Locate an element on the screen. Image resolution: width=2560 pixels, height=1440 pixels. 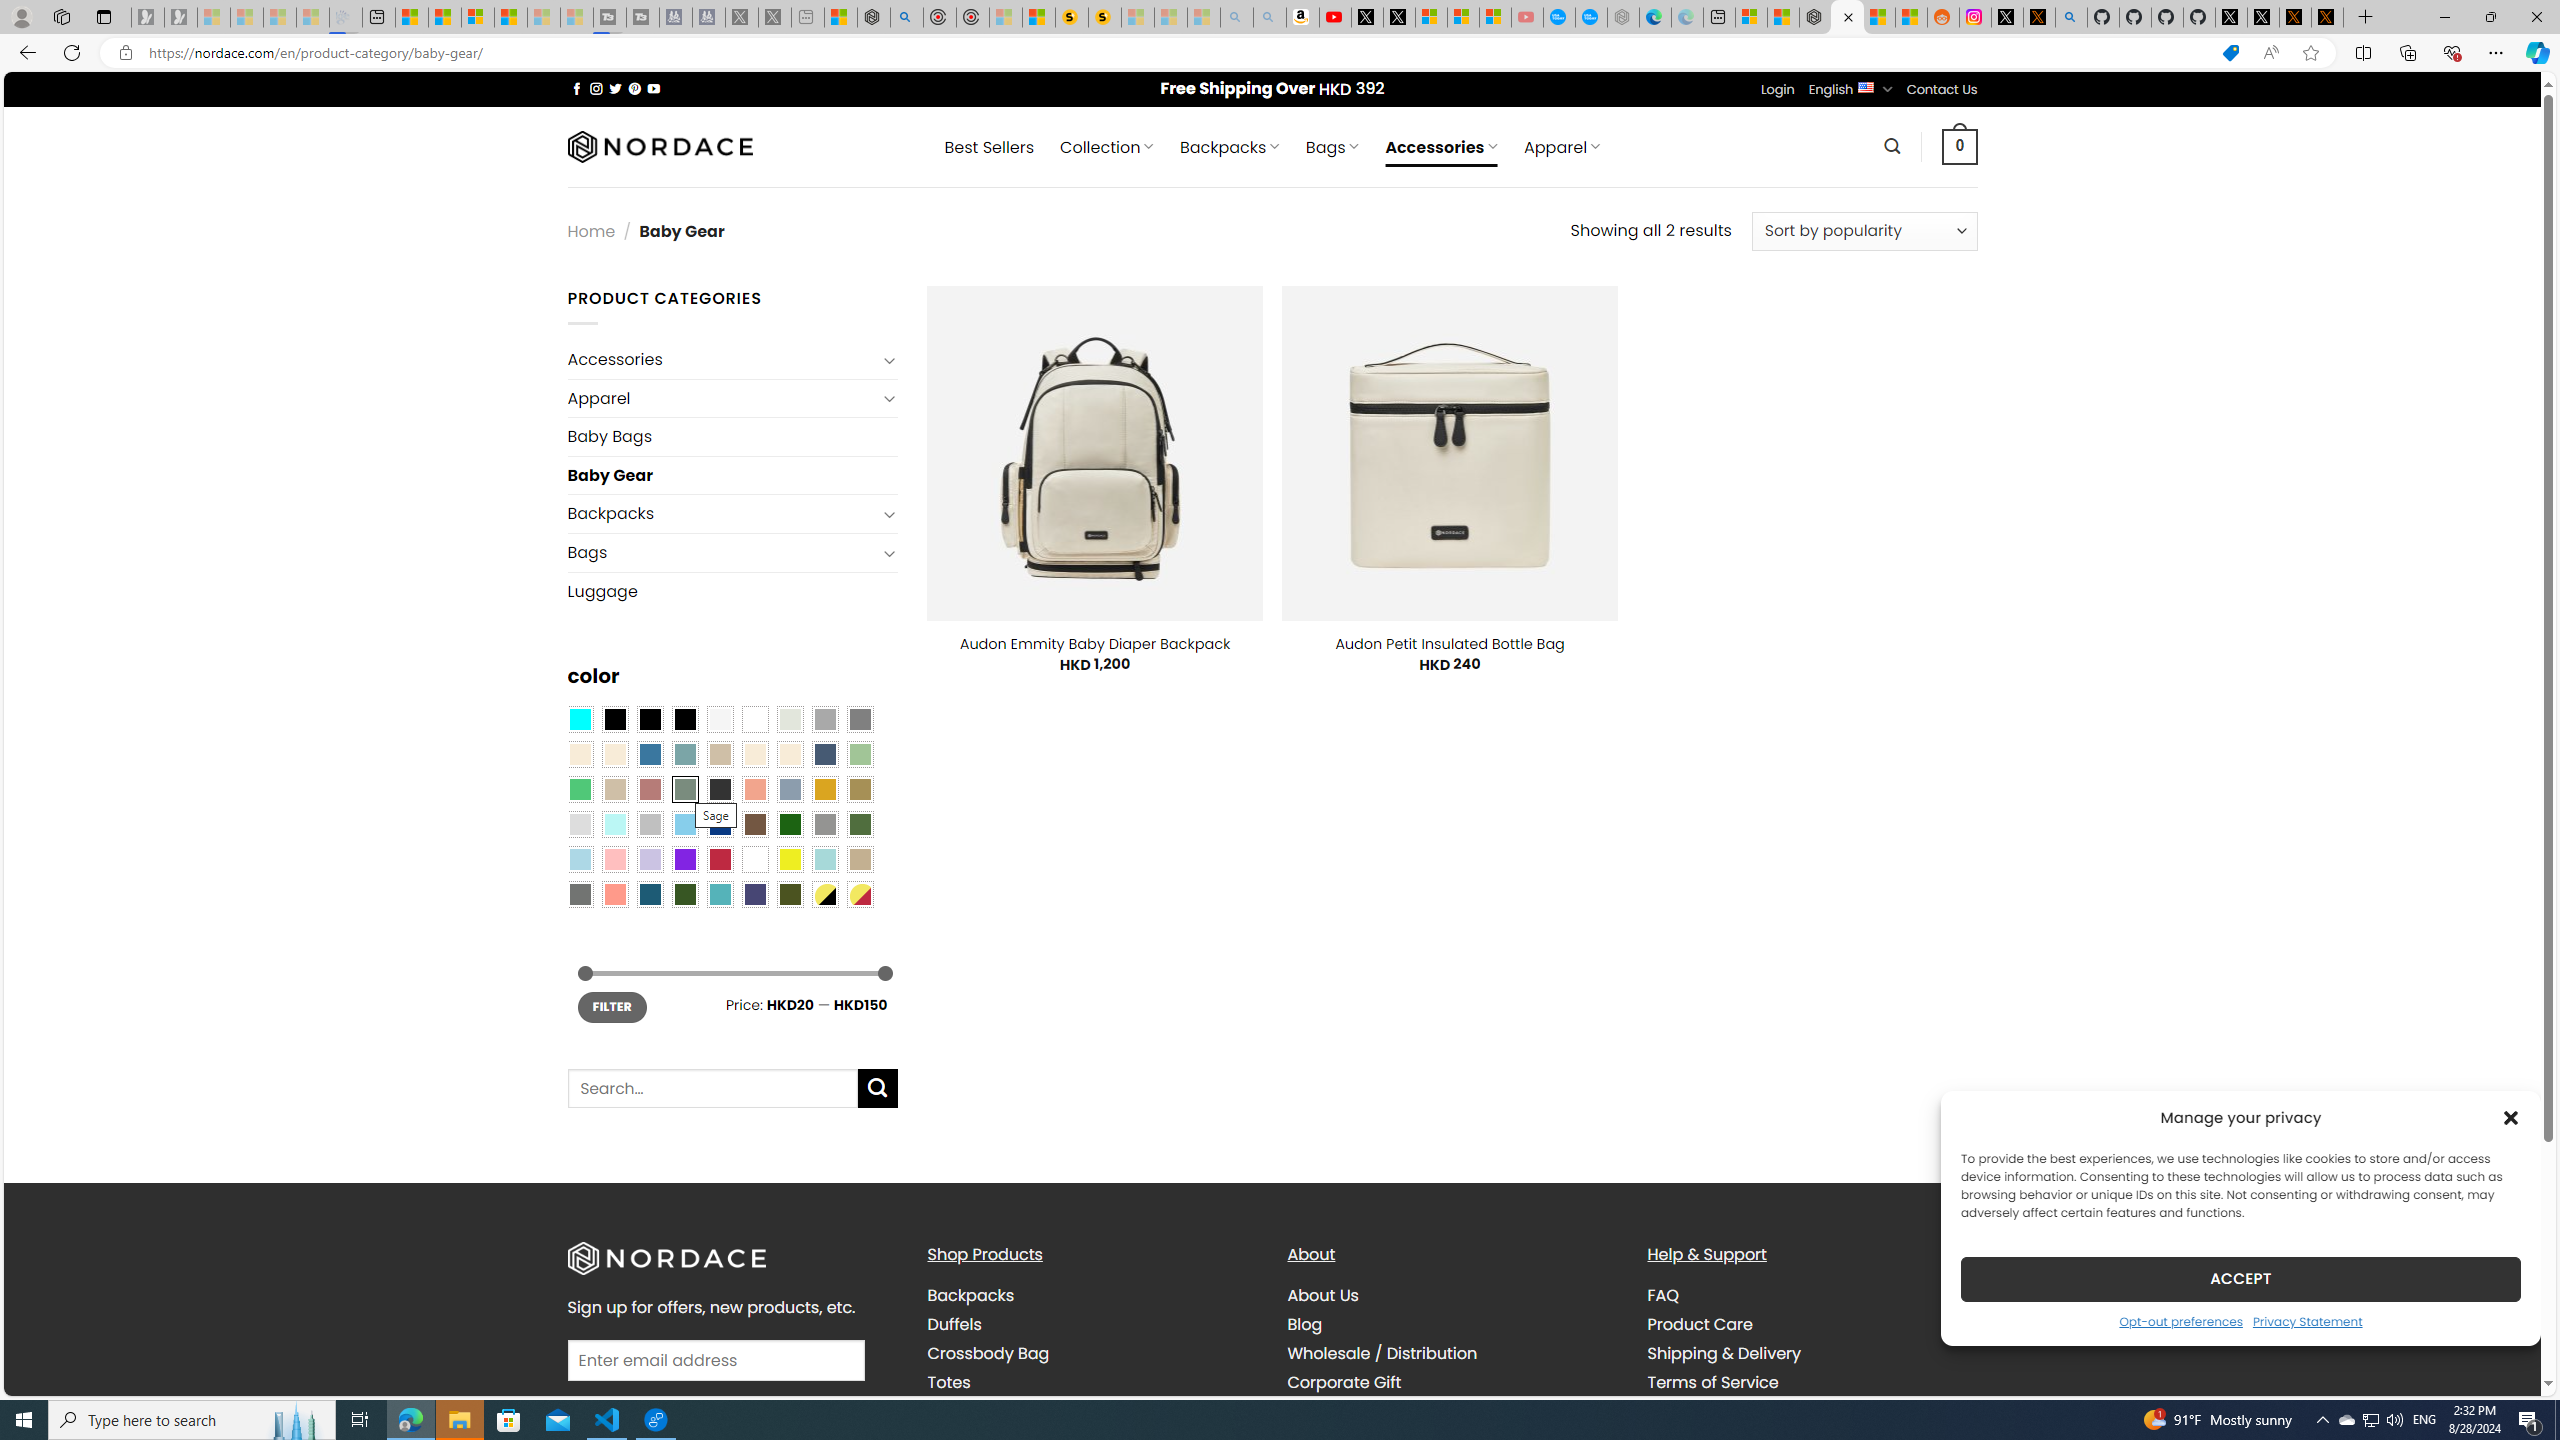
Shipping & Delivery is located at coordinates (1724, 1354).